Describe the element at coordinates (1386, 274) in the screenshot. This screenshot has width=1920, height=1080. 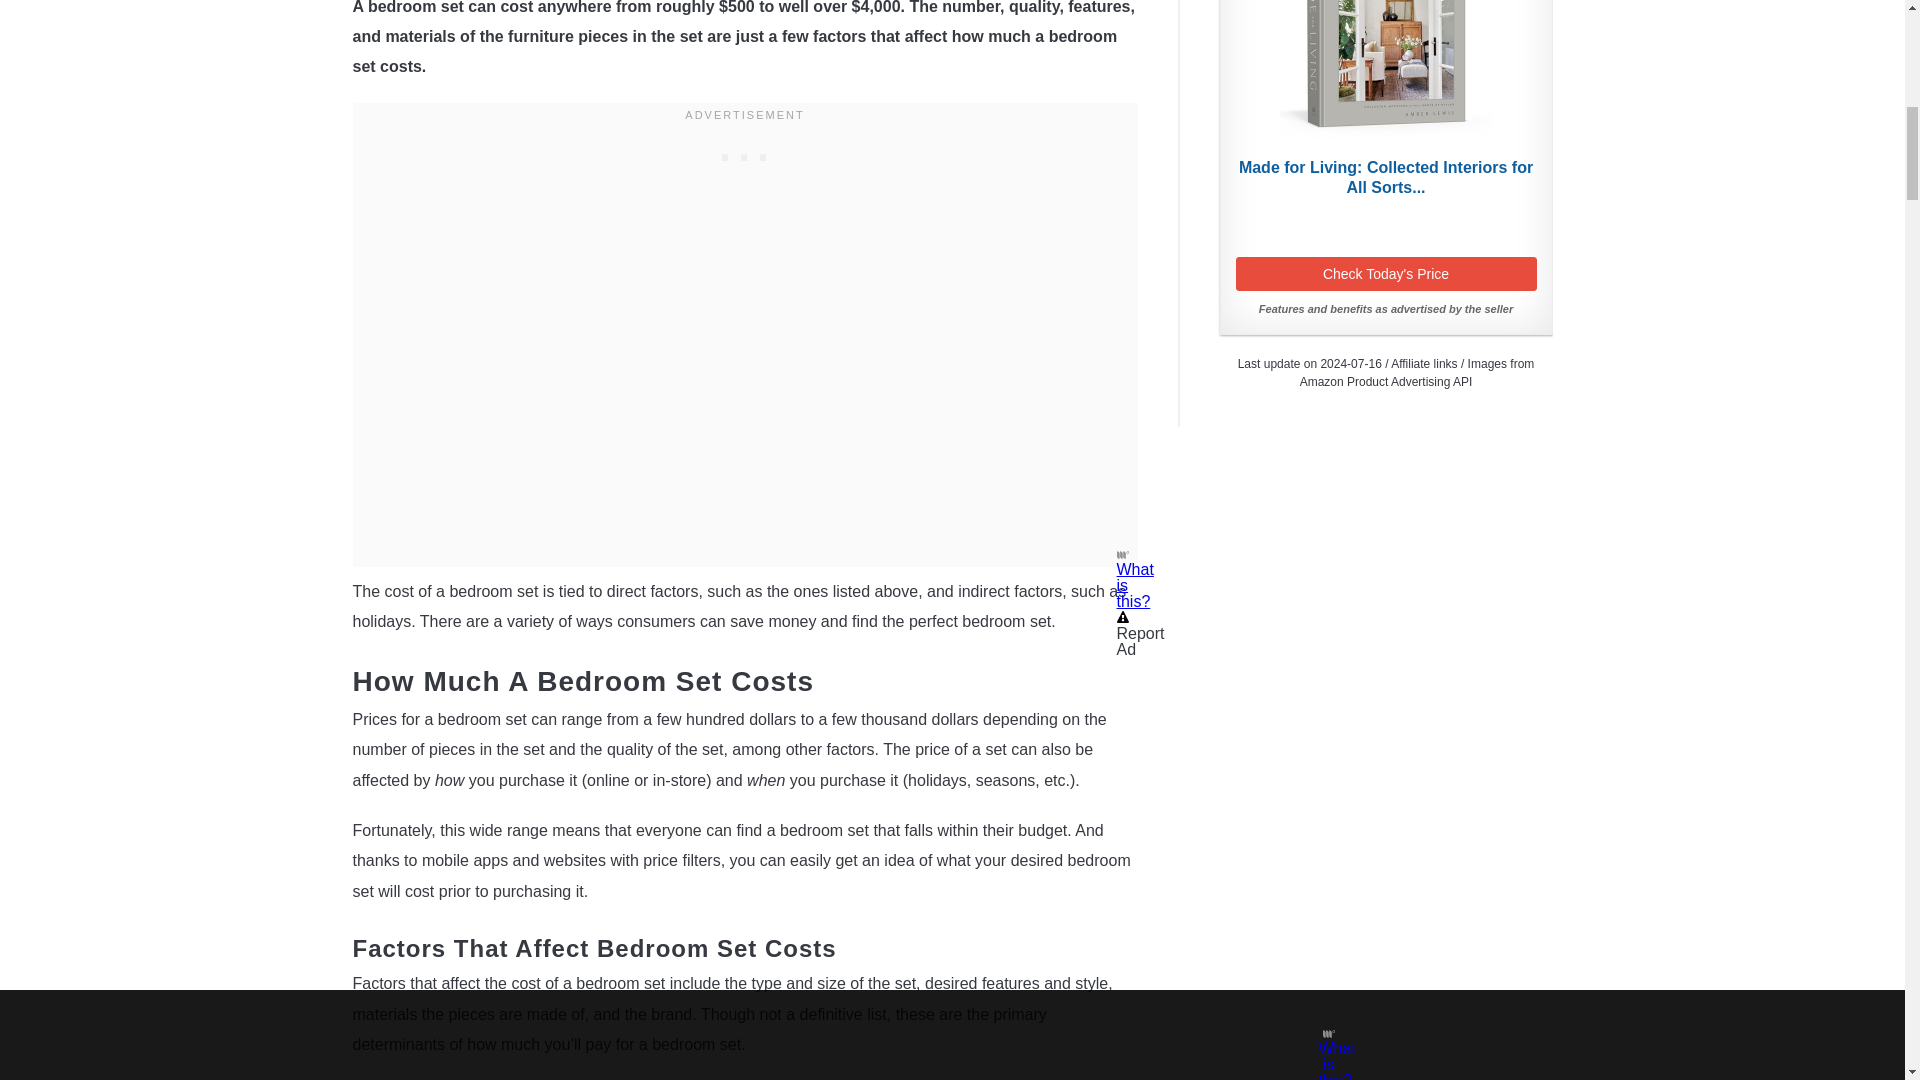
I see `Check Today's Price` at that location.